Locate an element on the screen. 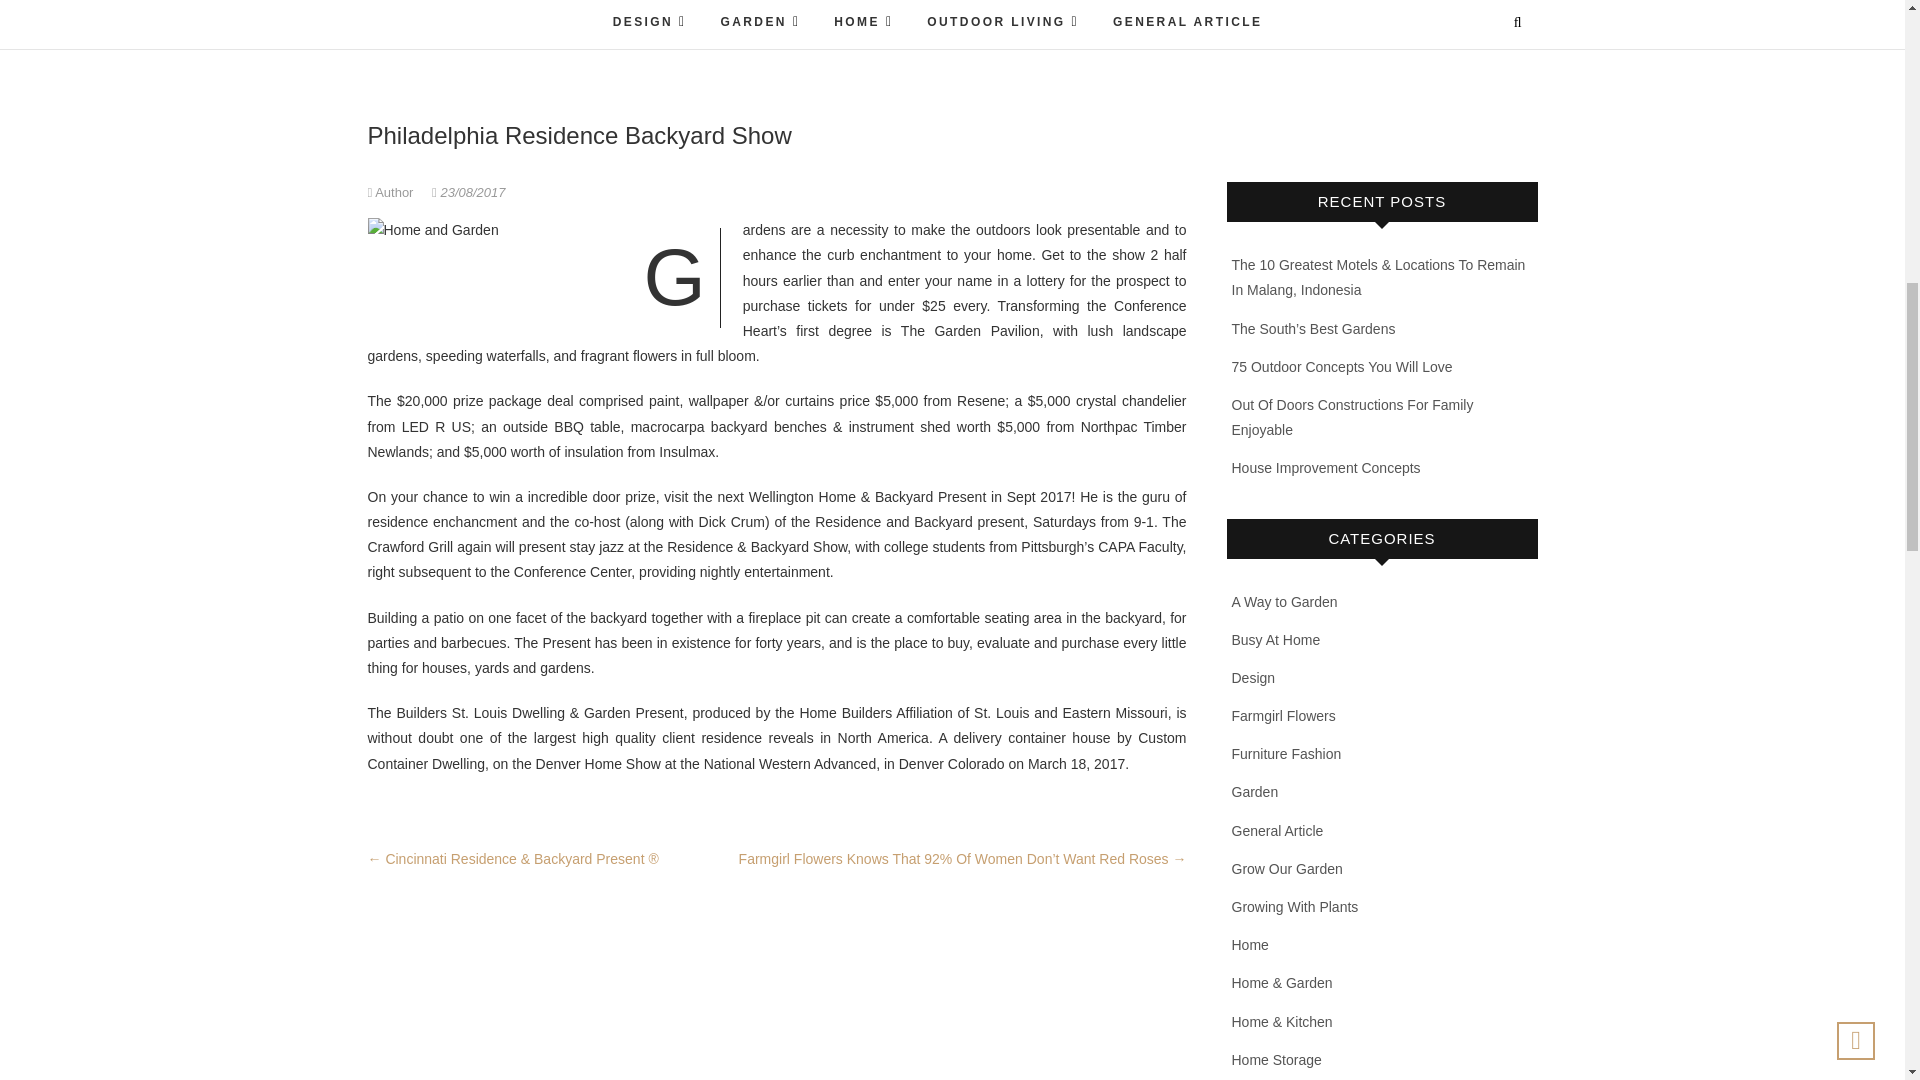  DESIGN is located at coordinates (650, 24).